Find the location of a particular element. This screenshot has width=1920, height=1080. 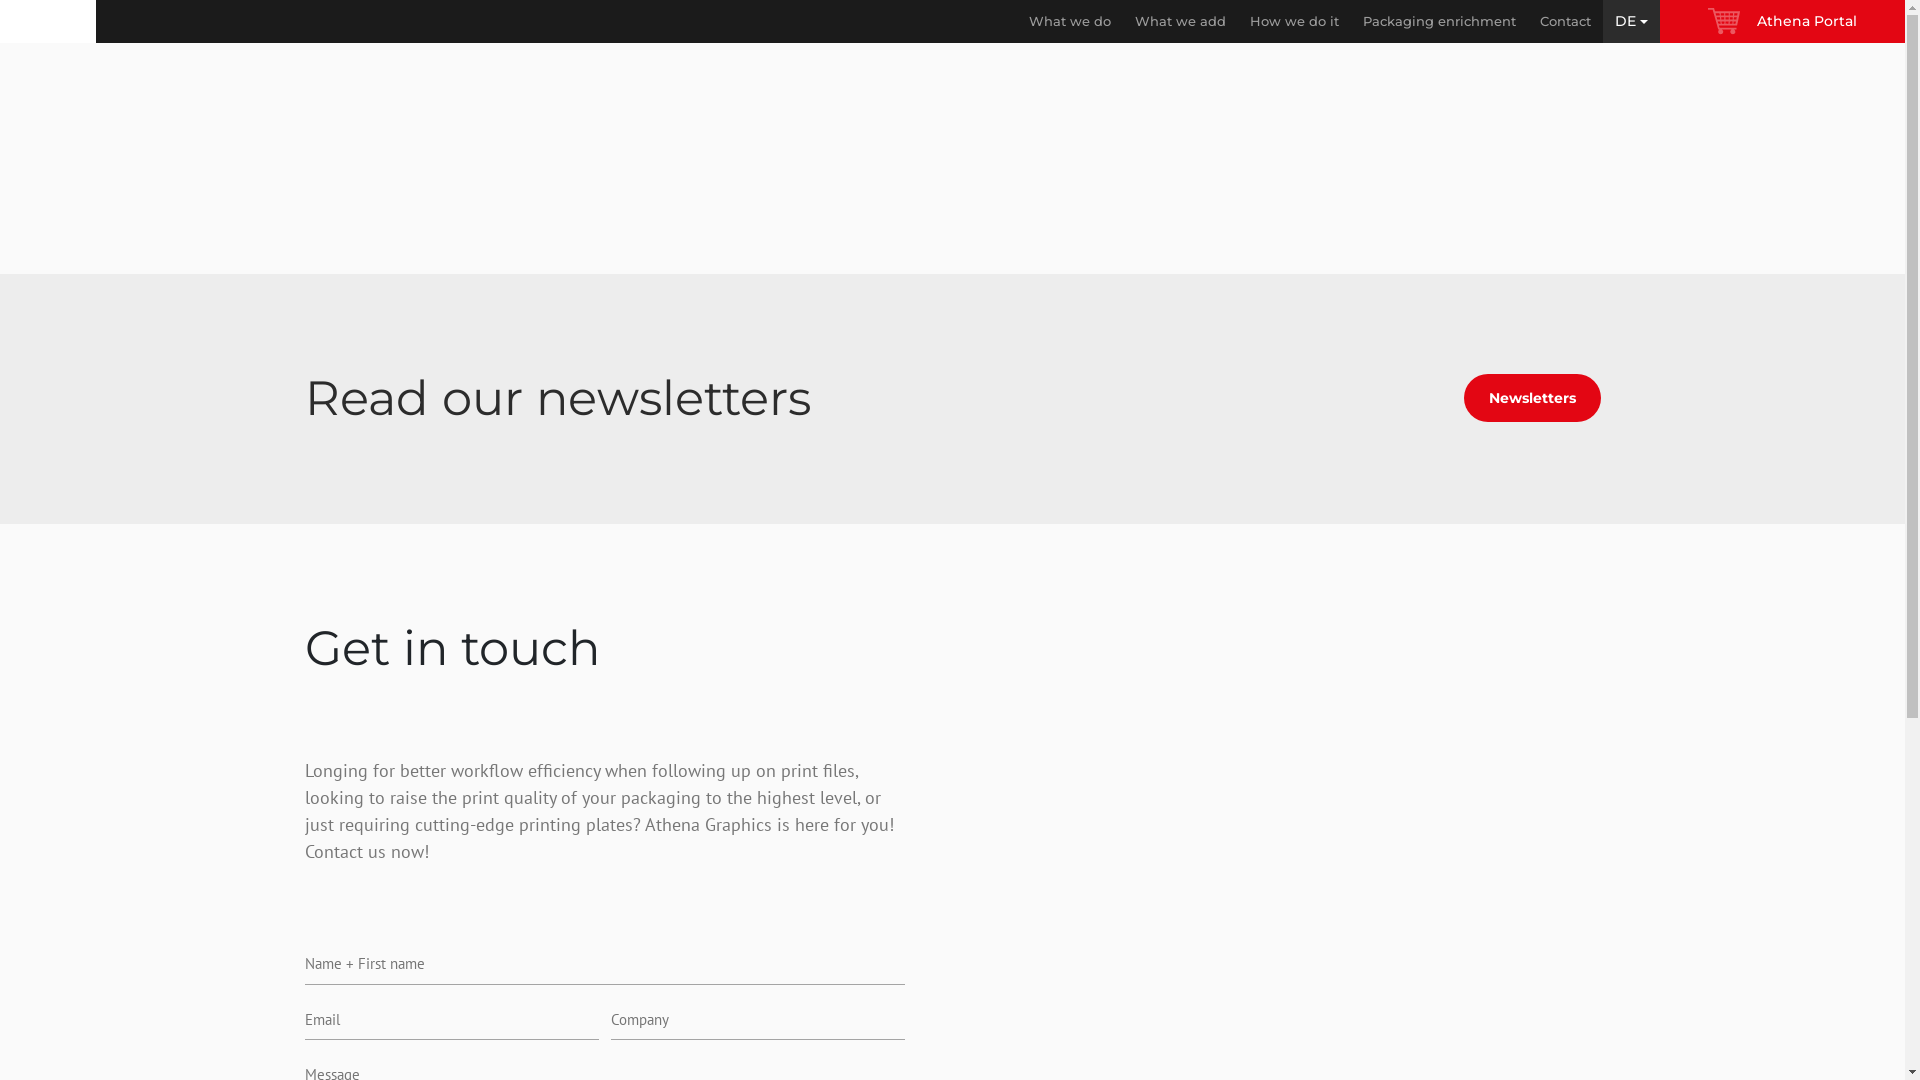

How we do it is located at coordinates (1294, 22).